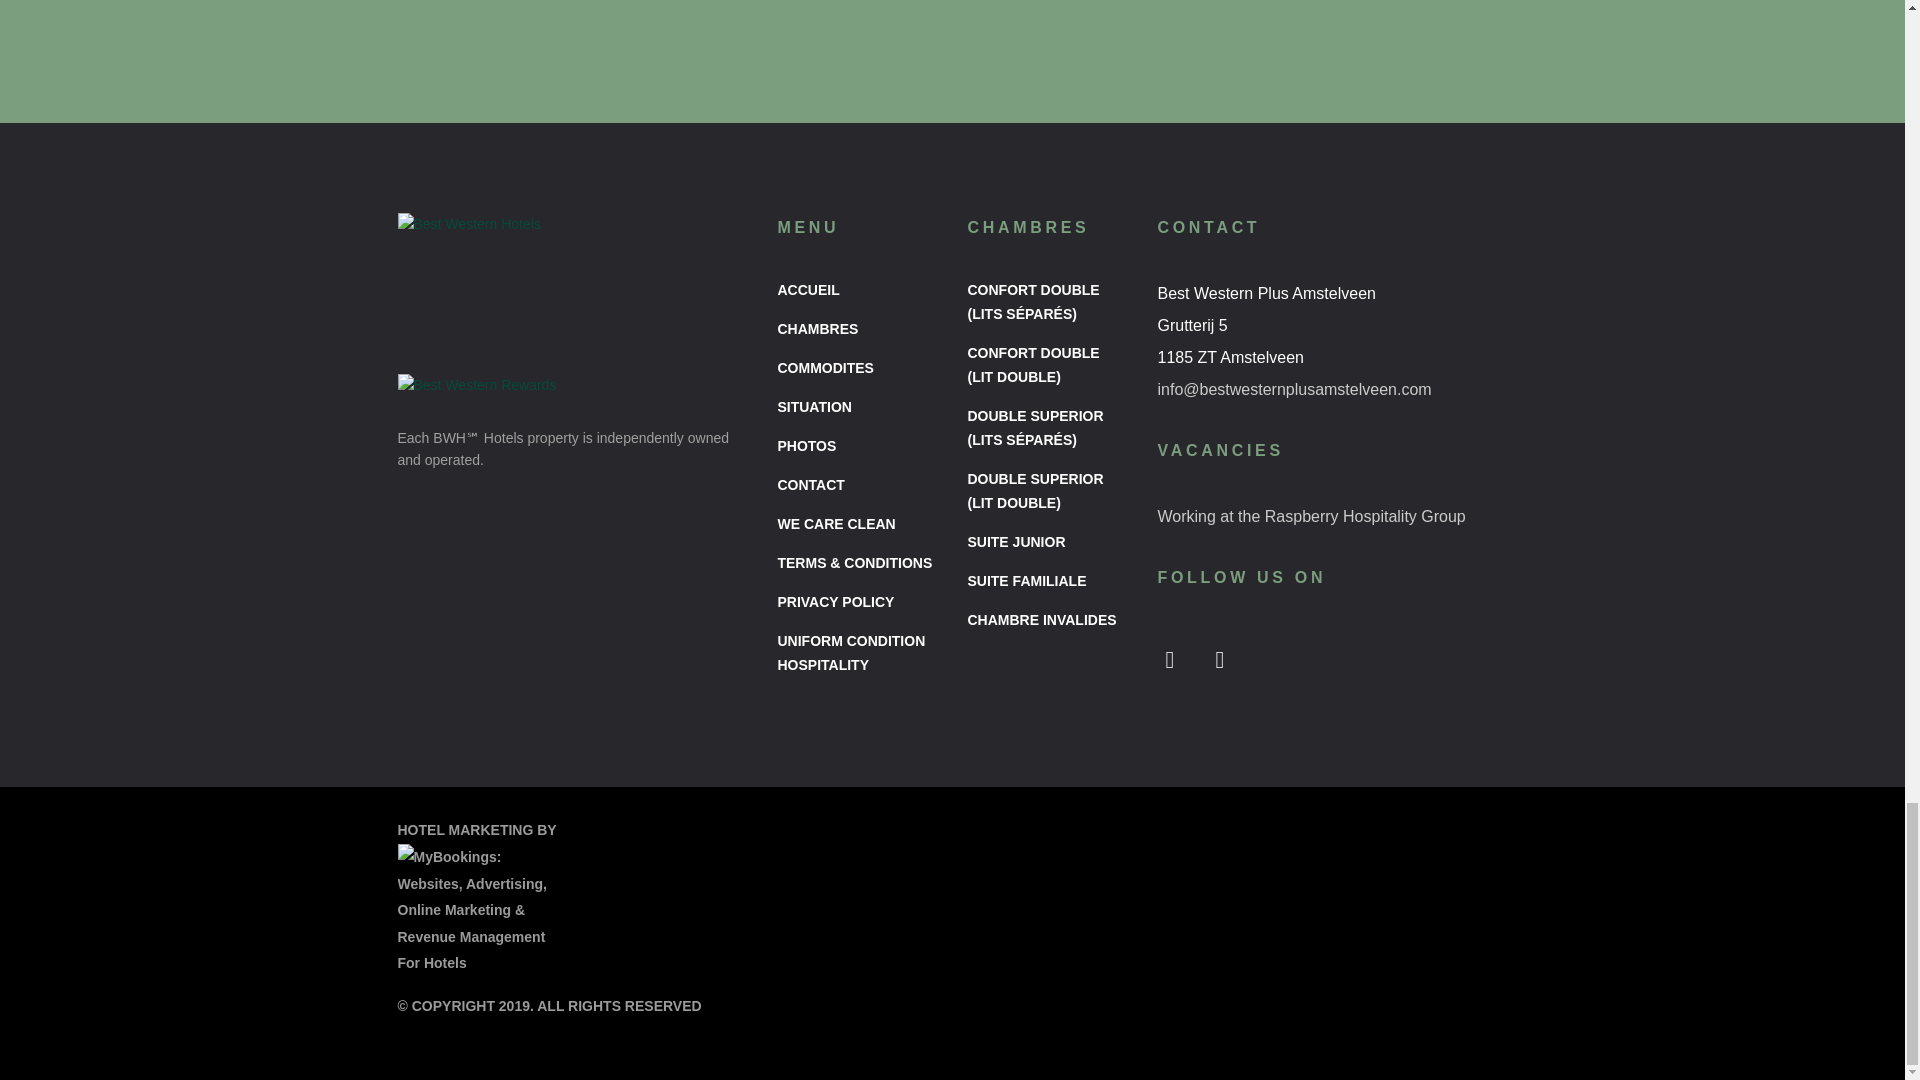 The image size is (1920, 1080). Describe the element at coordinates (1220, 660) in the screenshot. I see `Instagram` at that location.